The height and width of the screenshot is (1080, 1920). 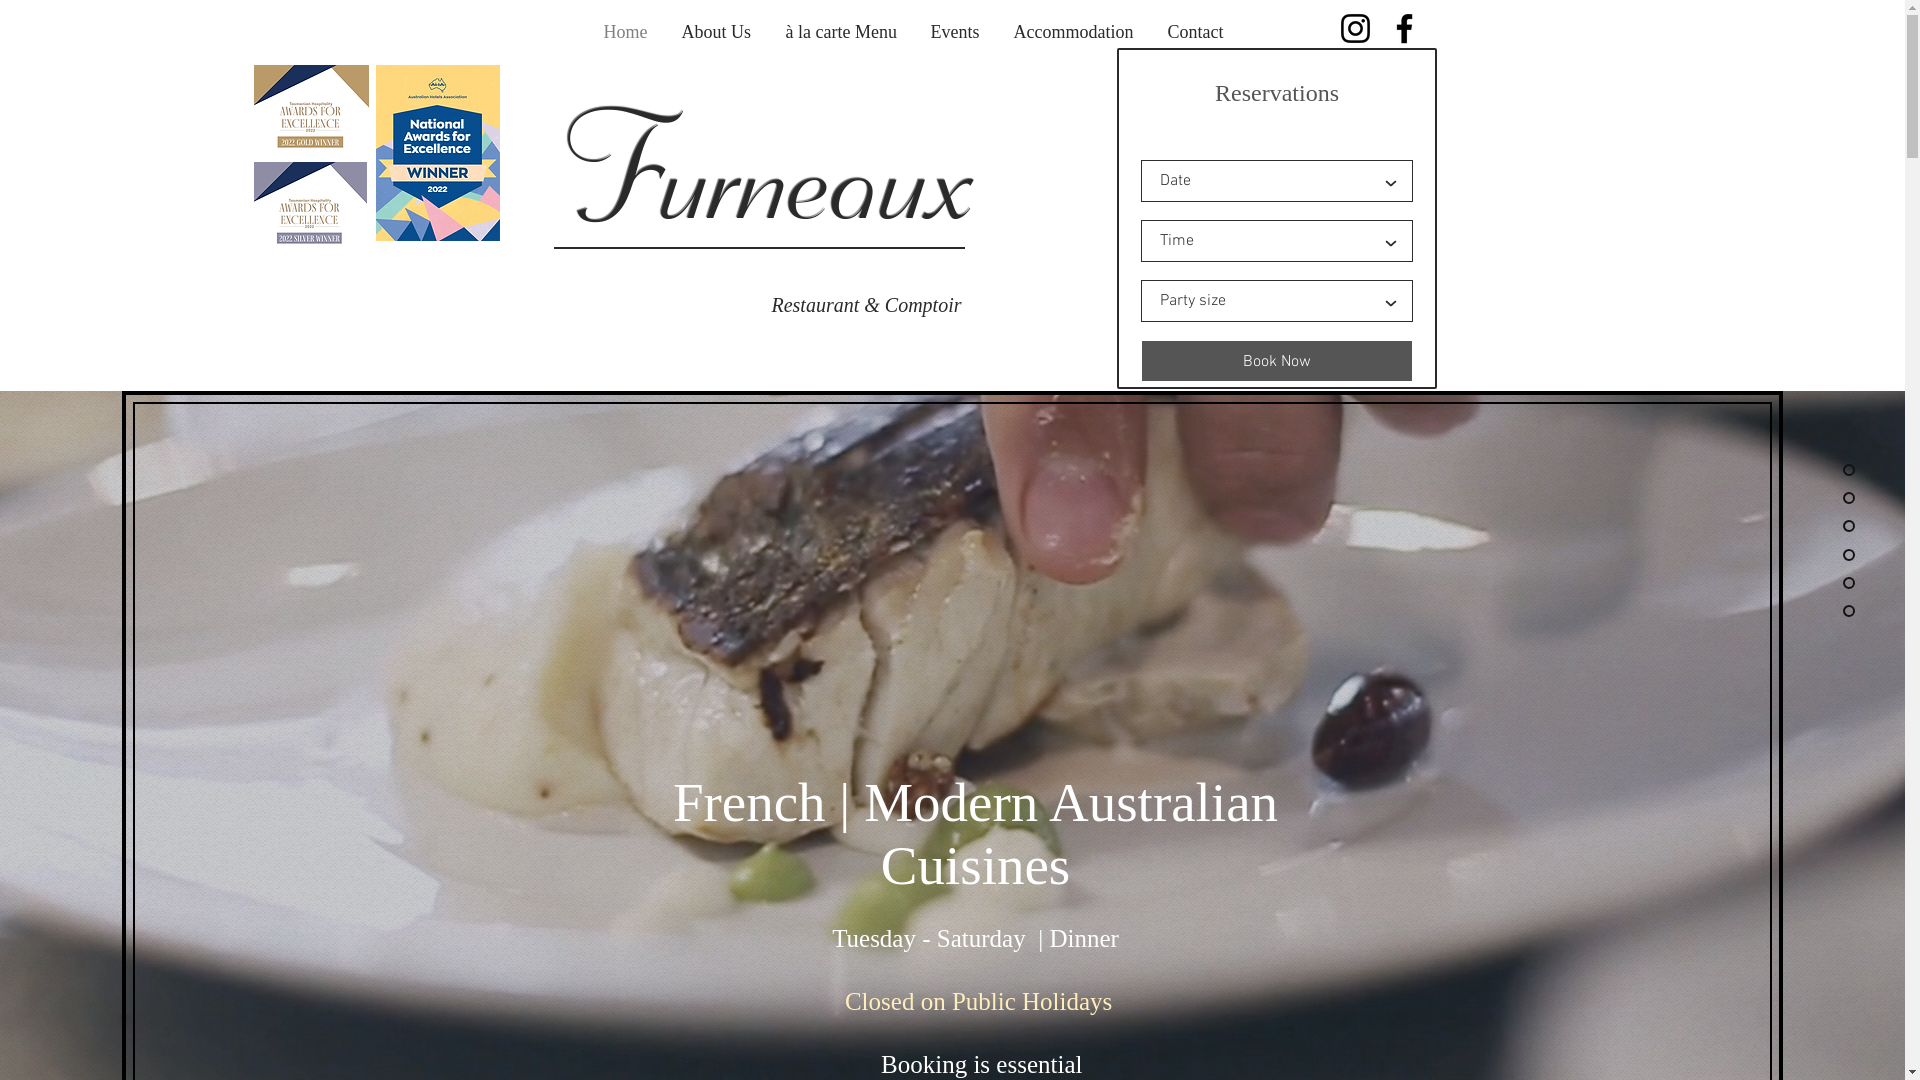 I want to click on Home, so click(x=625, y=32).